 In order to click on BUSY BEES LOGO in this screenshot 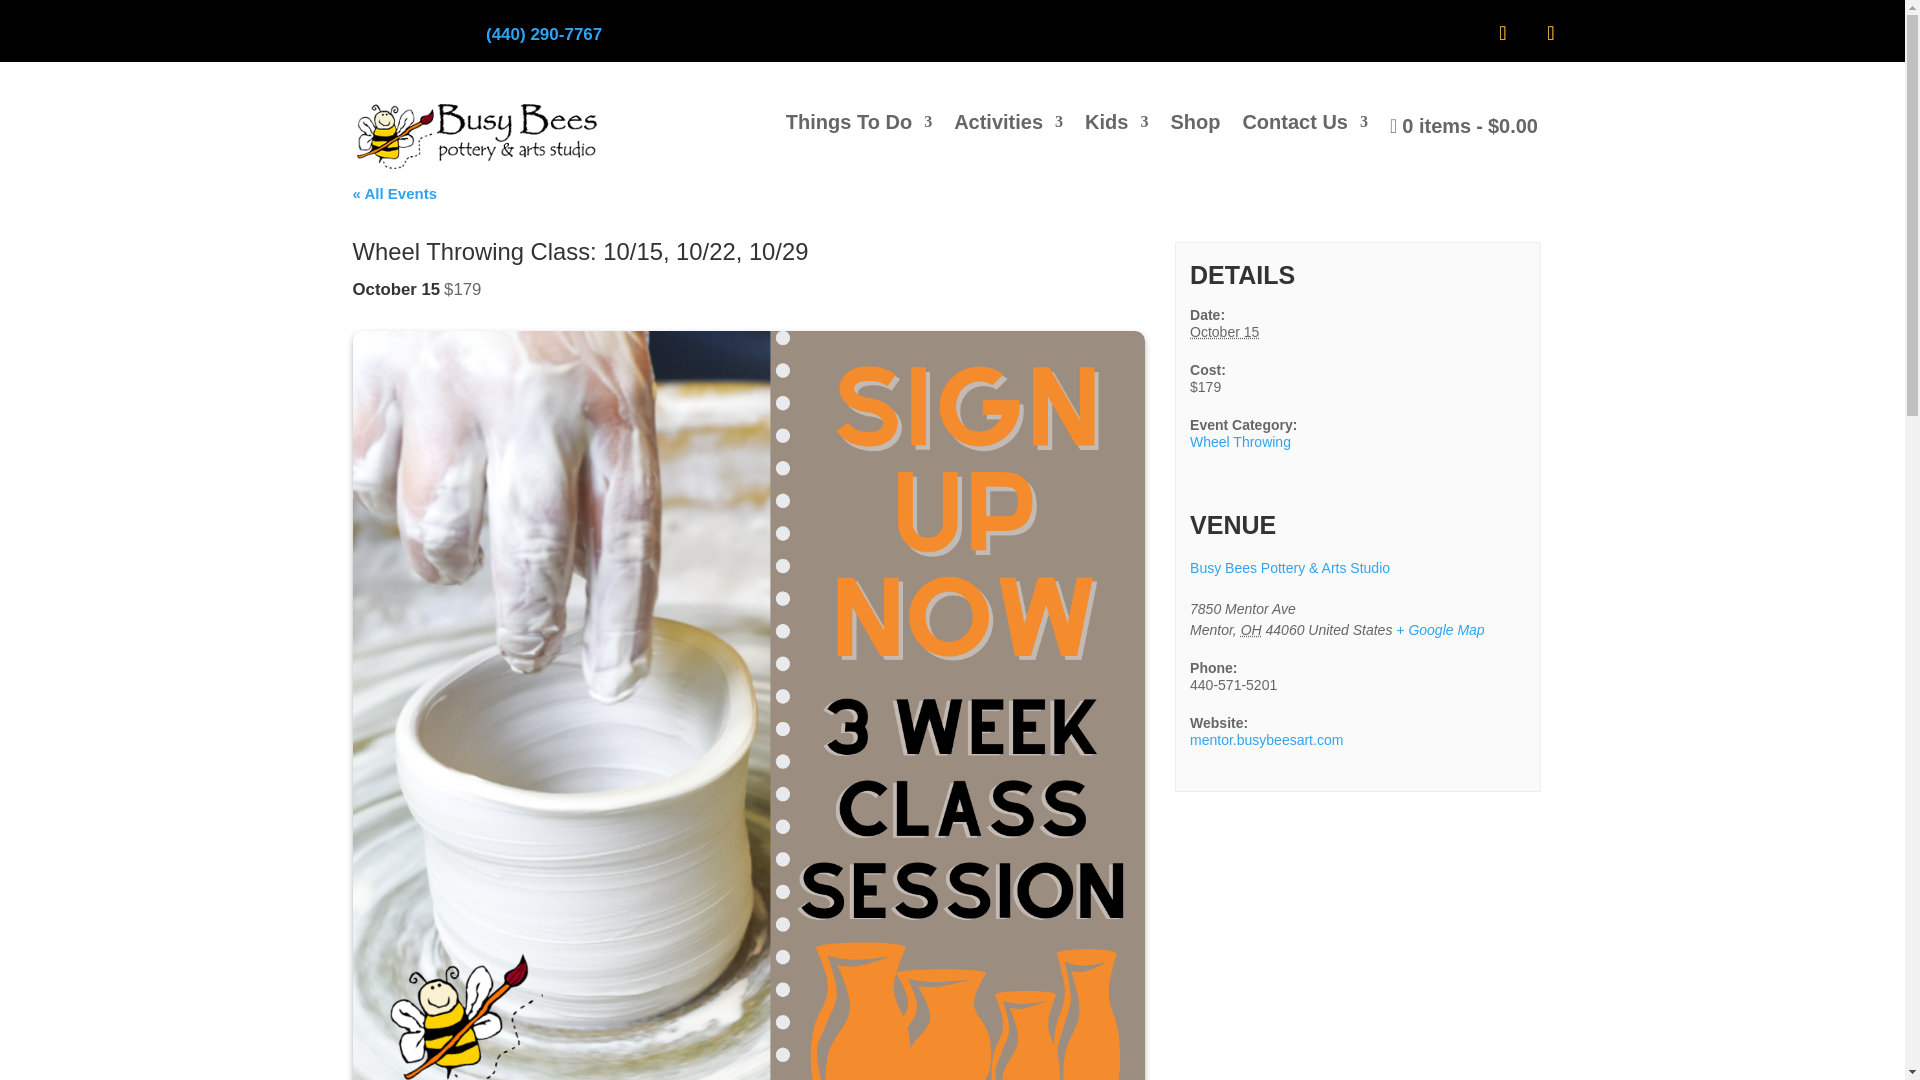, I will do `click(477, 136)`.